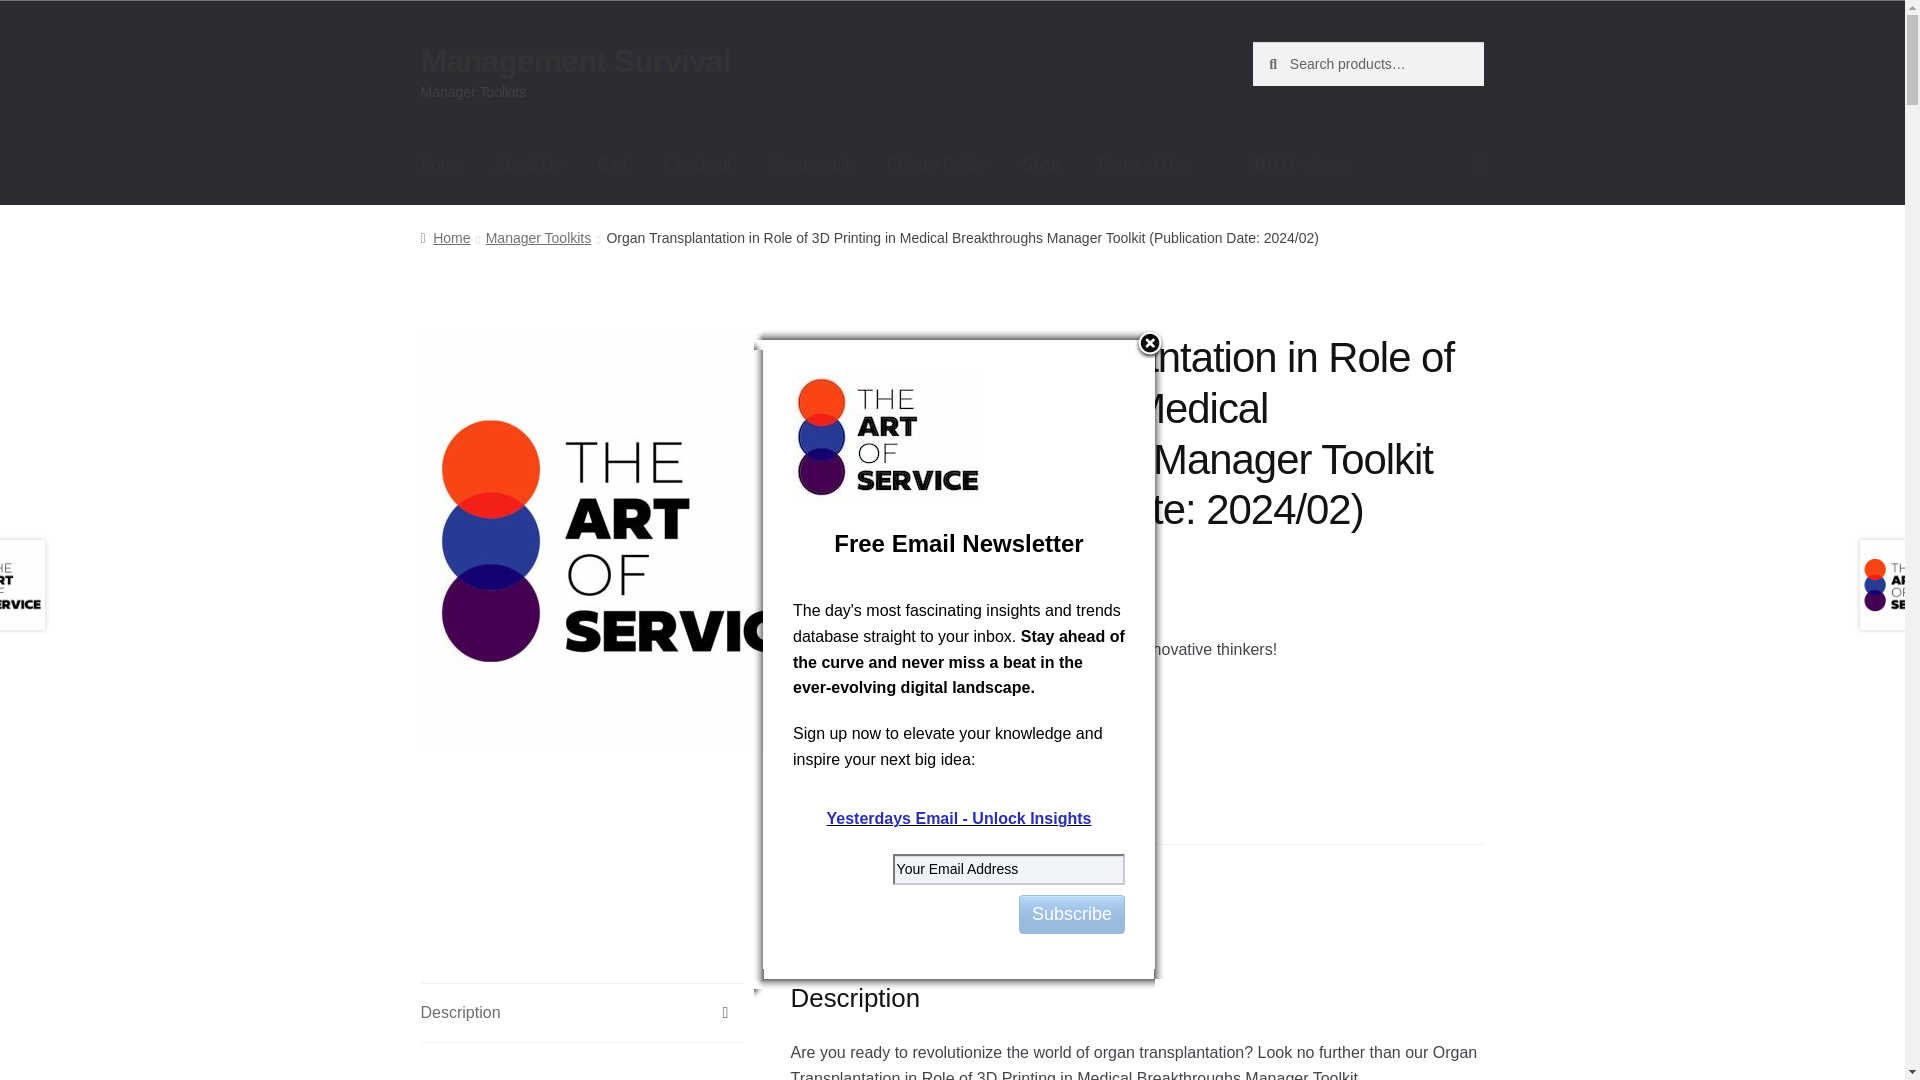 The height and width of the screenshot is (1080, 1920). Describe the element at coordinates (936, 165) in the screenshot. I see `Privacy Policy` at that location.